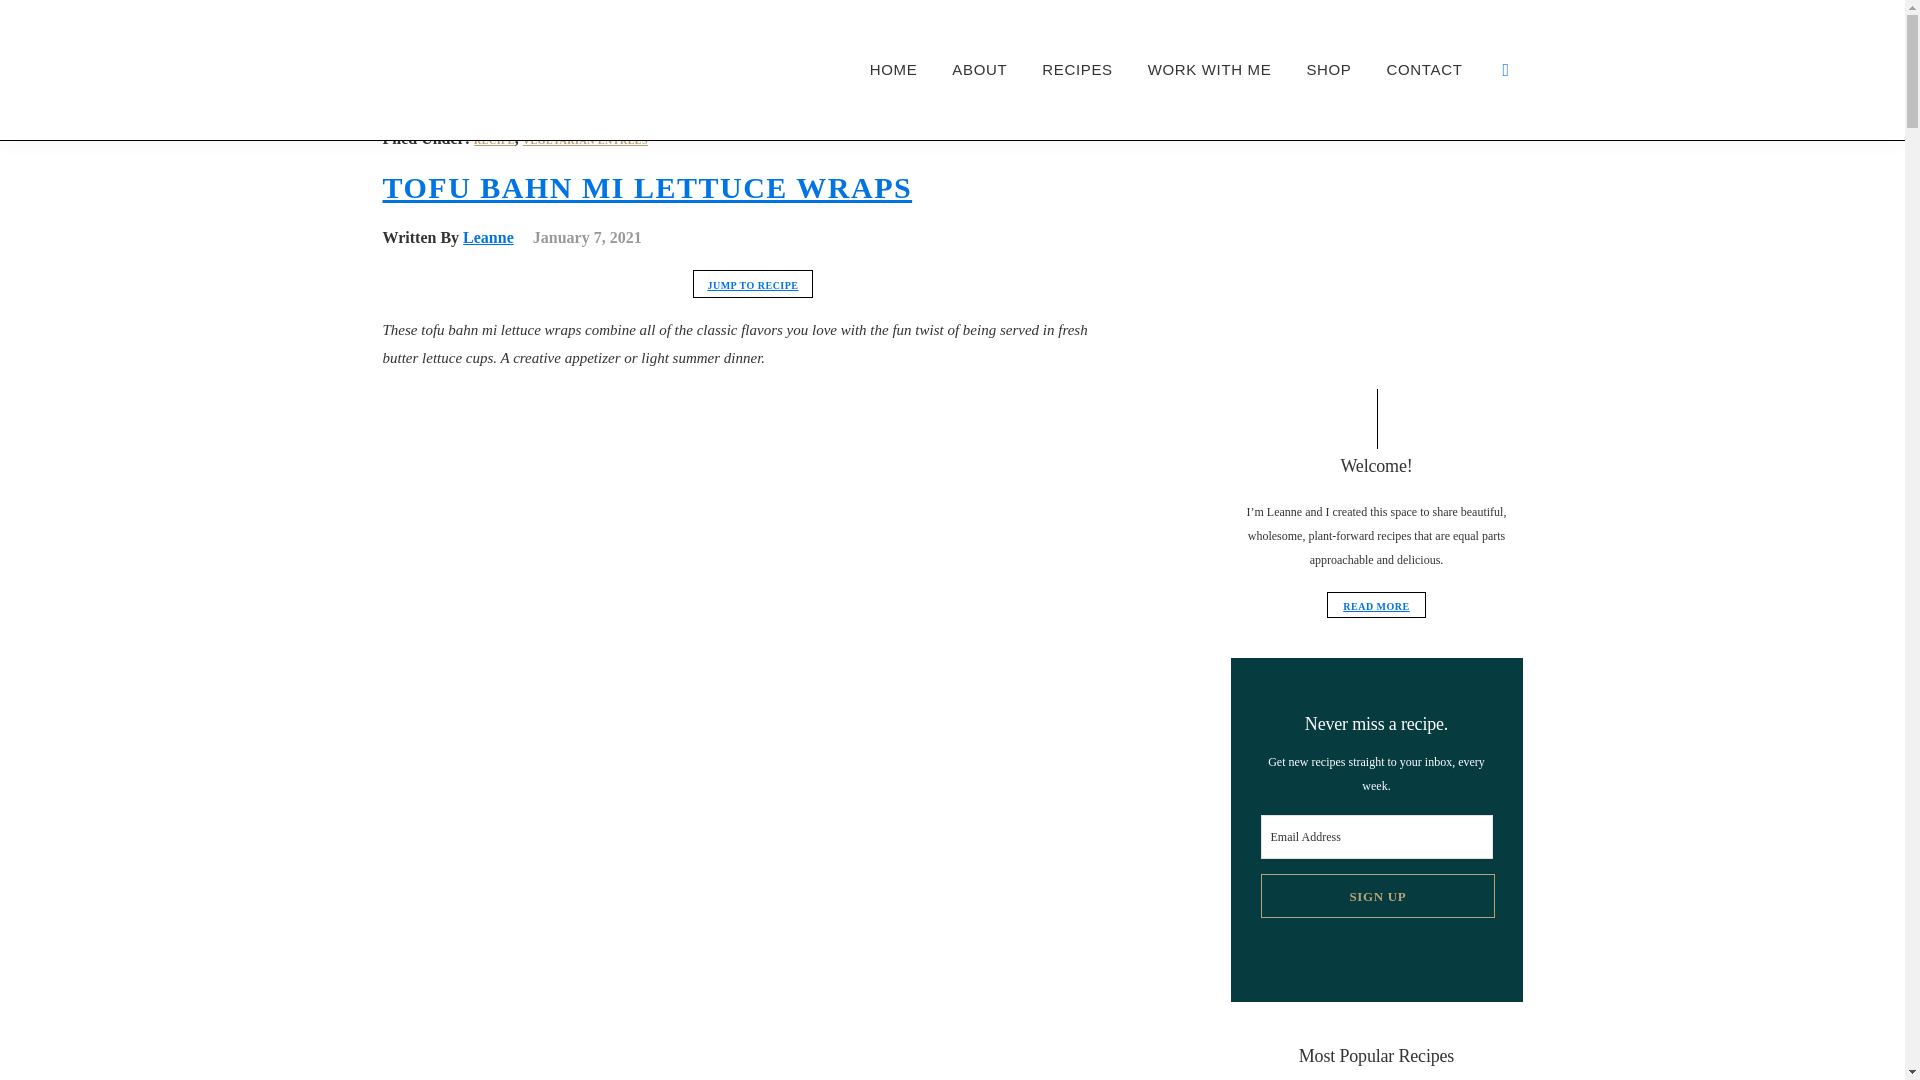 The width and height of the screenshot is (1920, 1080). What do you see at coordinates (978, 70) in the screenshot?
I see `ABOUT` at bounding box center [978, 70].